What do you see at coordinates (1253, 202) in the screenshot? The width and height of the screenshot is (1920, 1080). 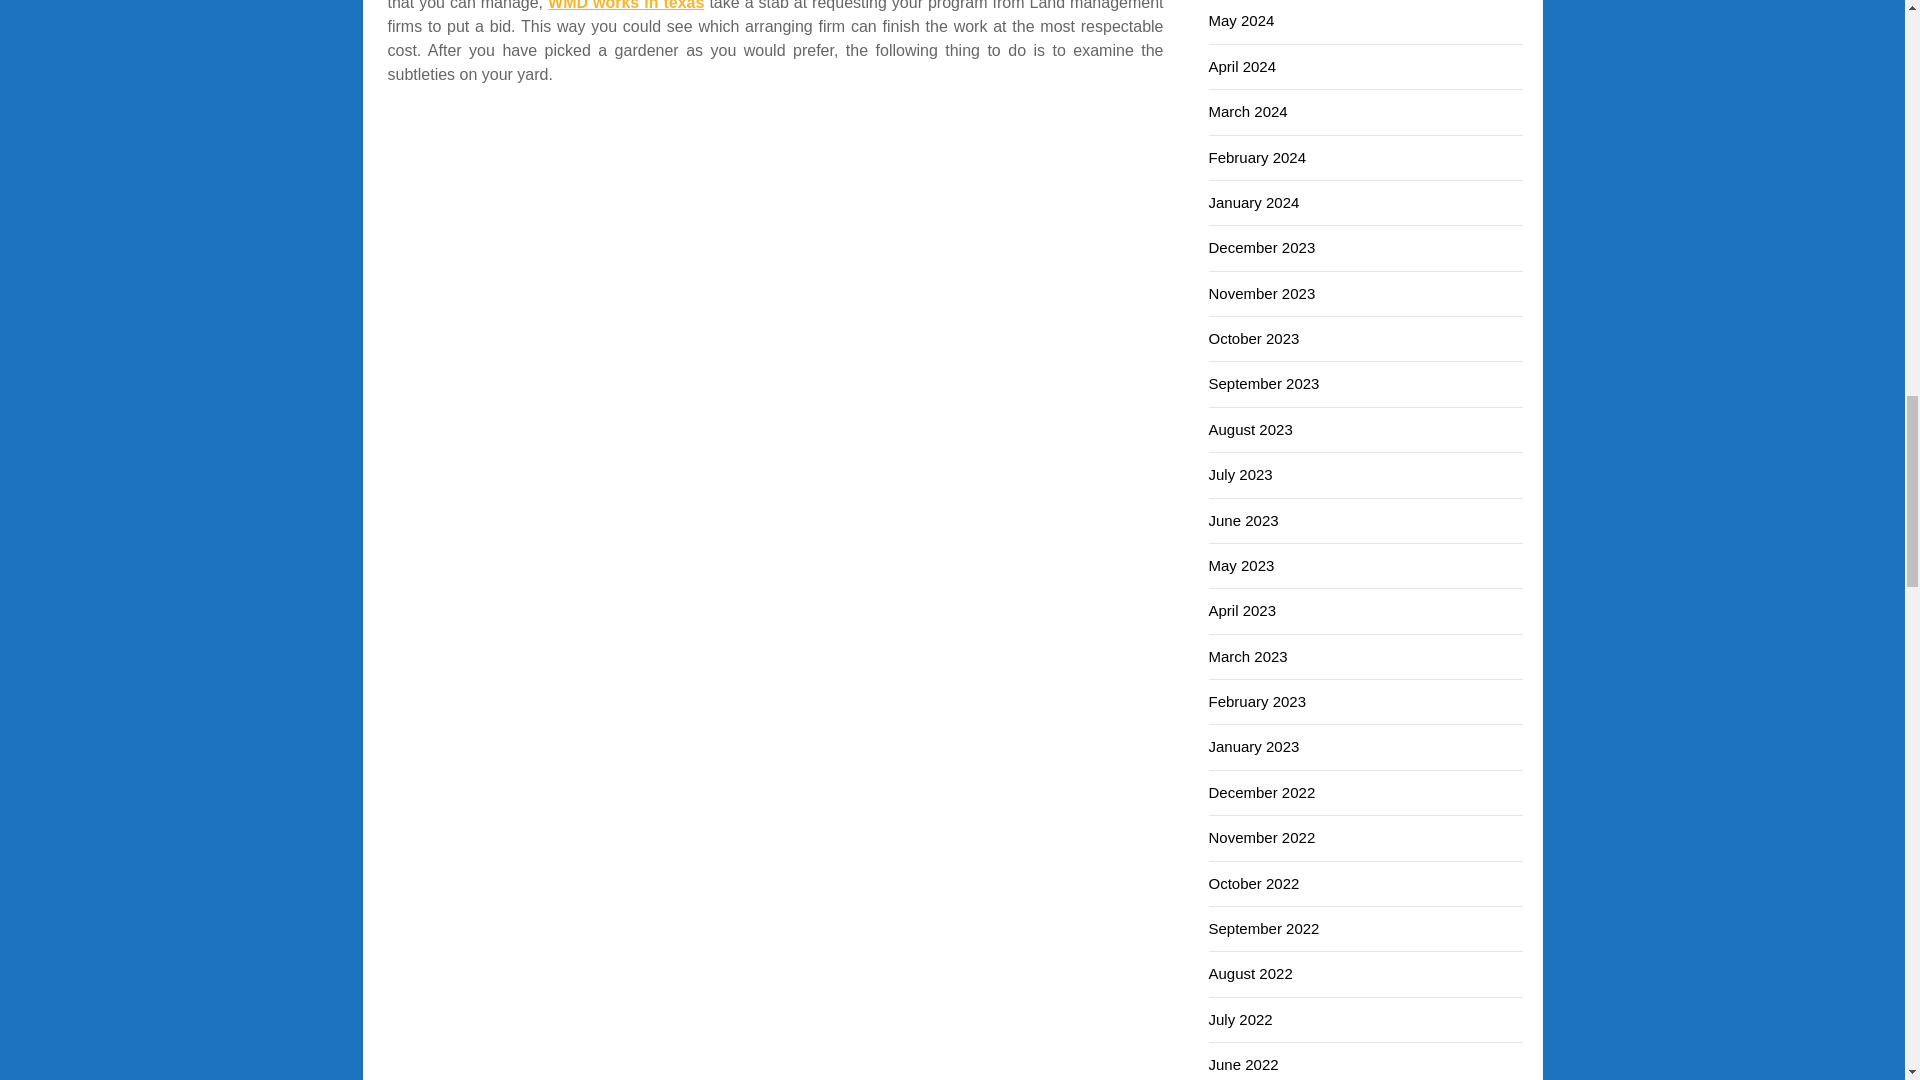 I see `January 2024` at bounding box center [1253, 202].